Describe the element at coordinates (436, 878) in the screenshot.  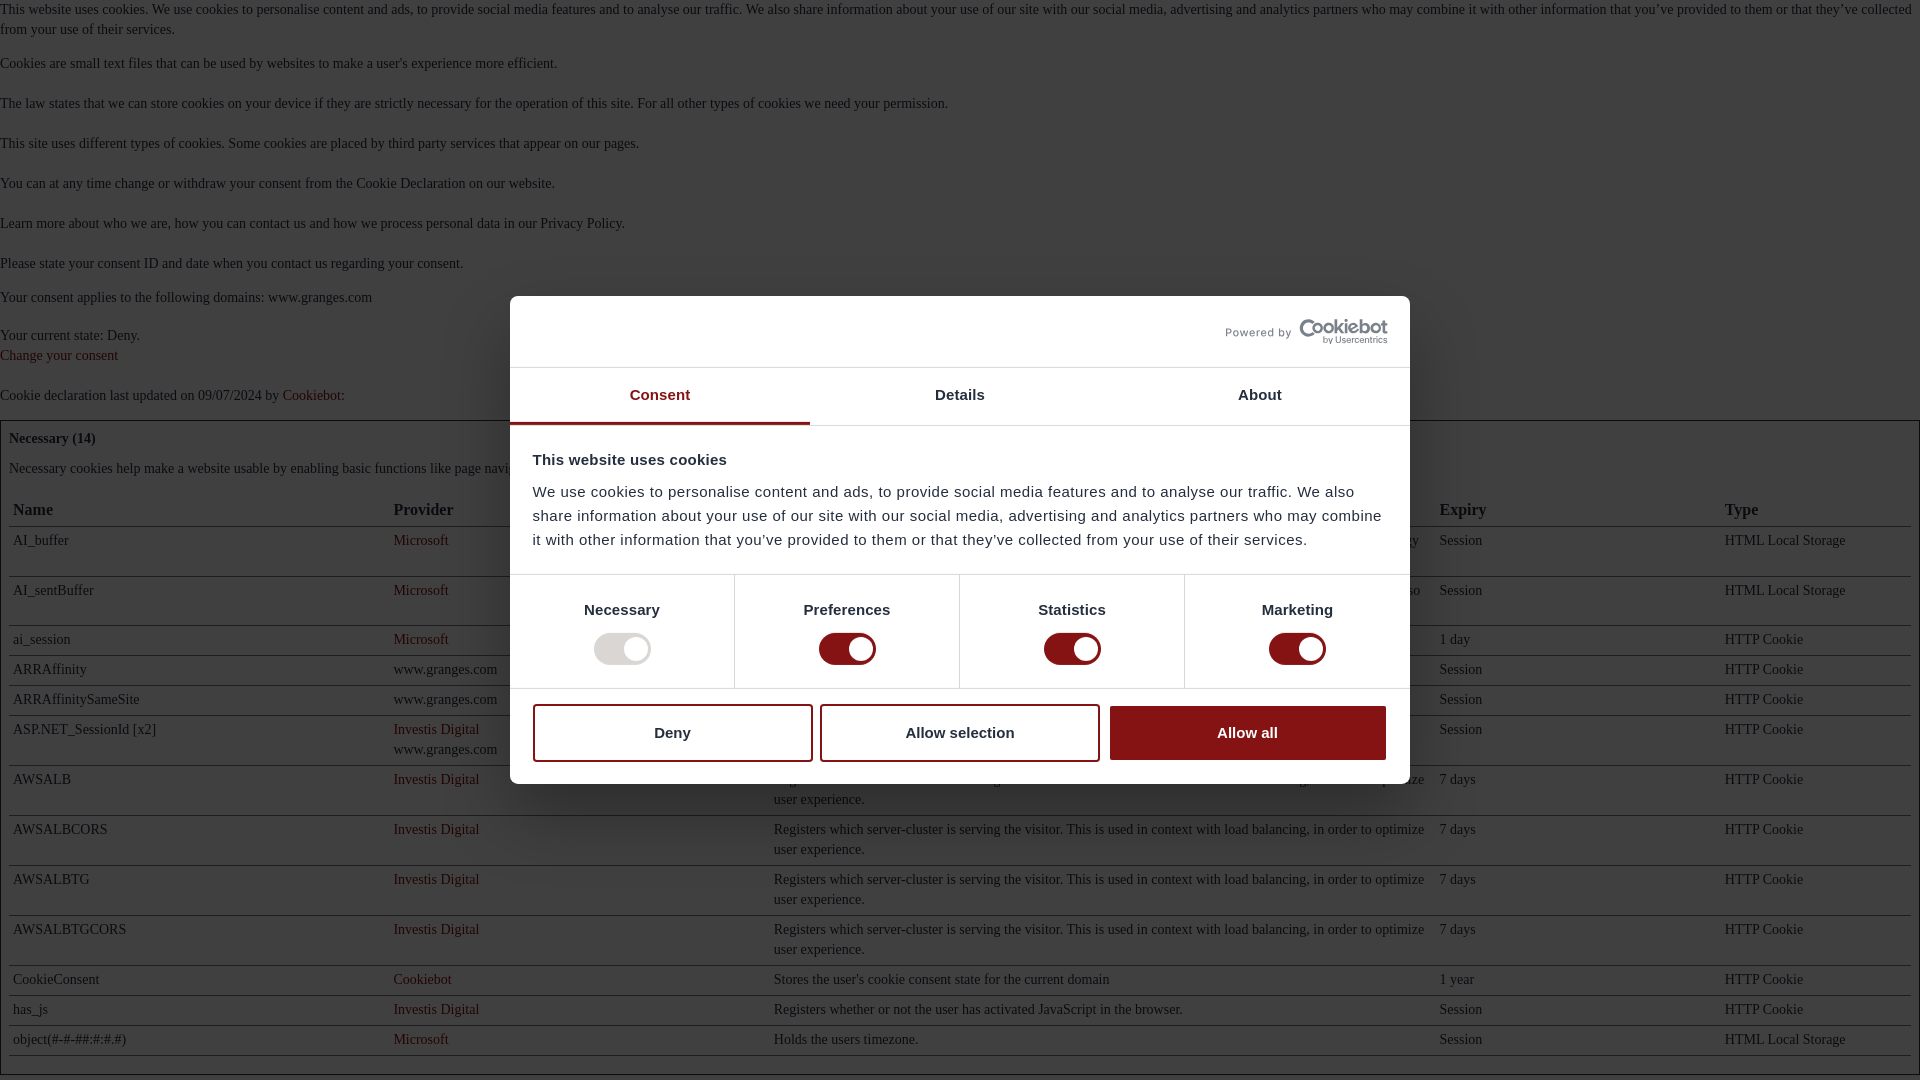
I see `Investis Digital` at that location.